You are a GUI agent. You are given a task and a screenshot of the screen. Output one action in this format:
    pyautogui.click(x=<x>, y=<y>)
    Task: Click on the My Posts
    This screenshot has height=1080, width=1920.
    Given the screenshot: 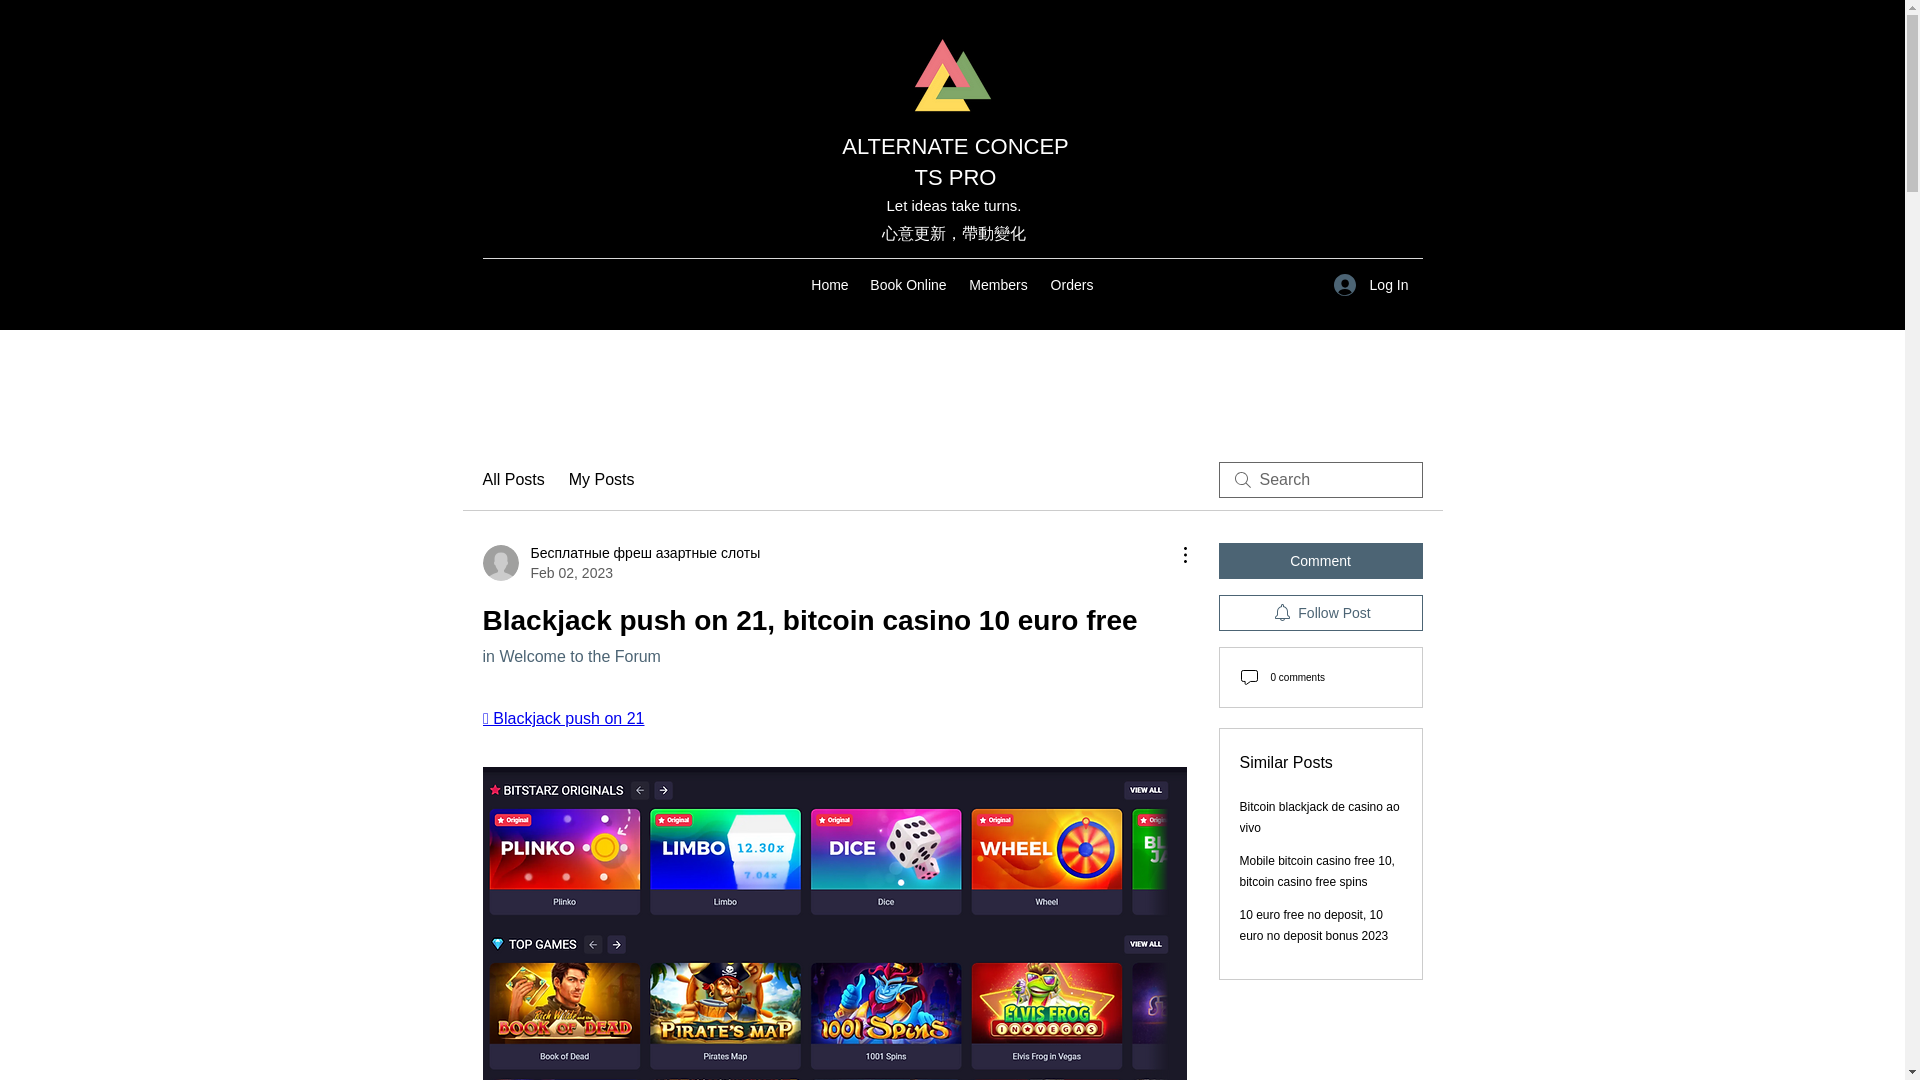 What is the action you would take?
    pyautogui.click(x=602, y=480)
    